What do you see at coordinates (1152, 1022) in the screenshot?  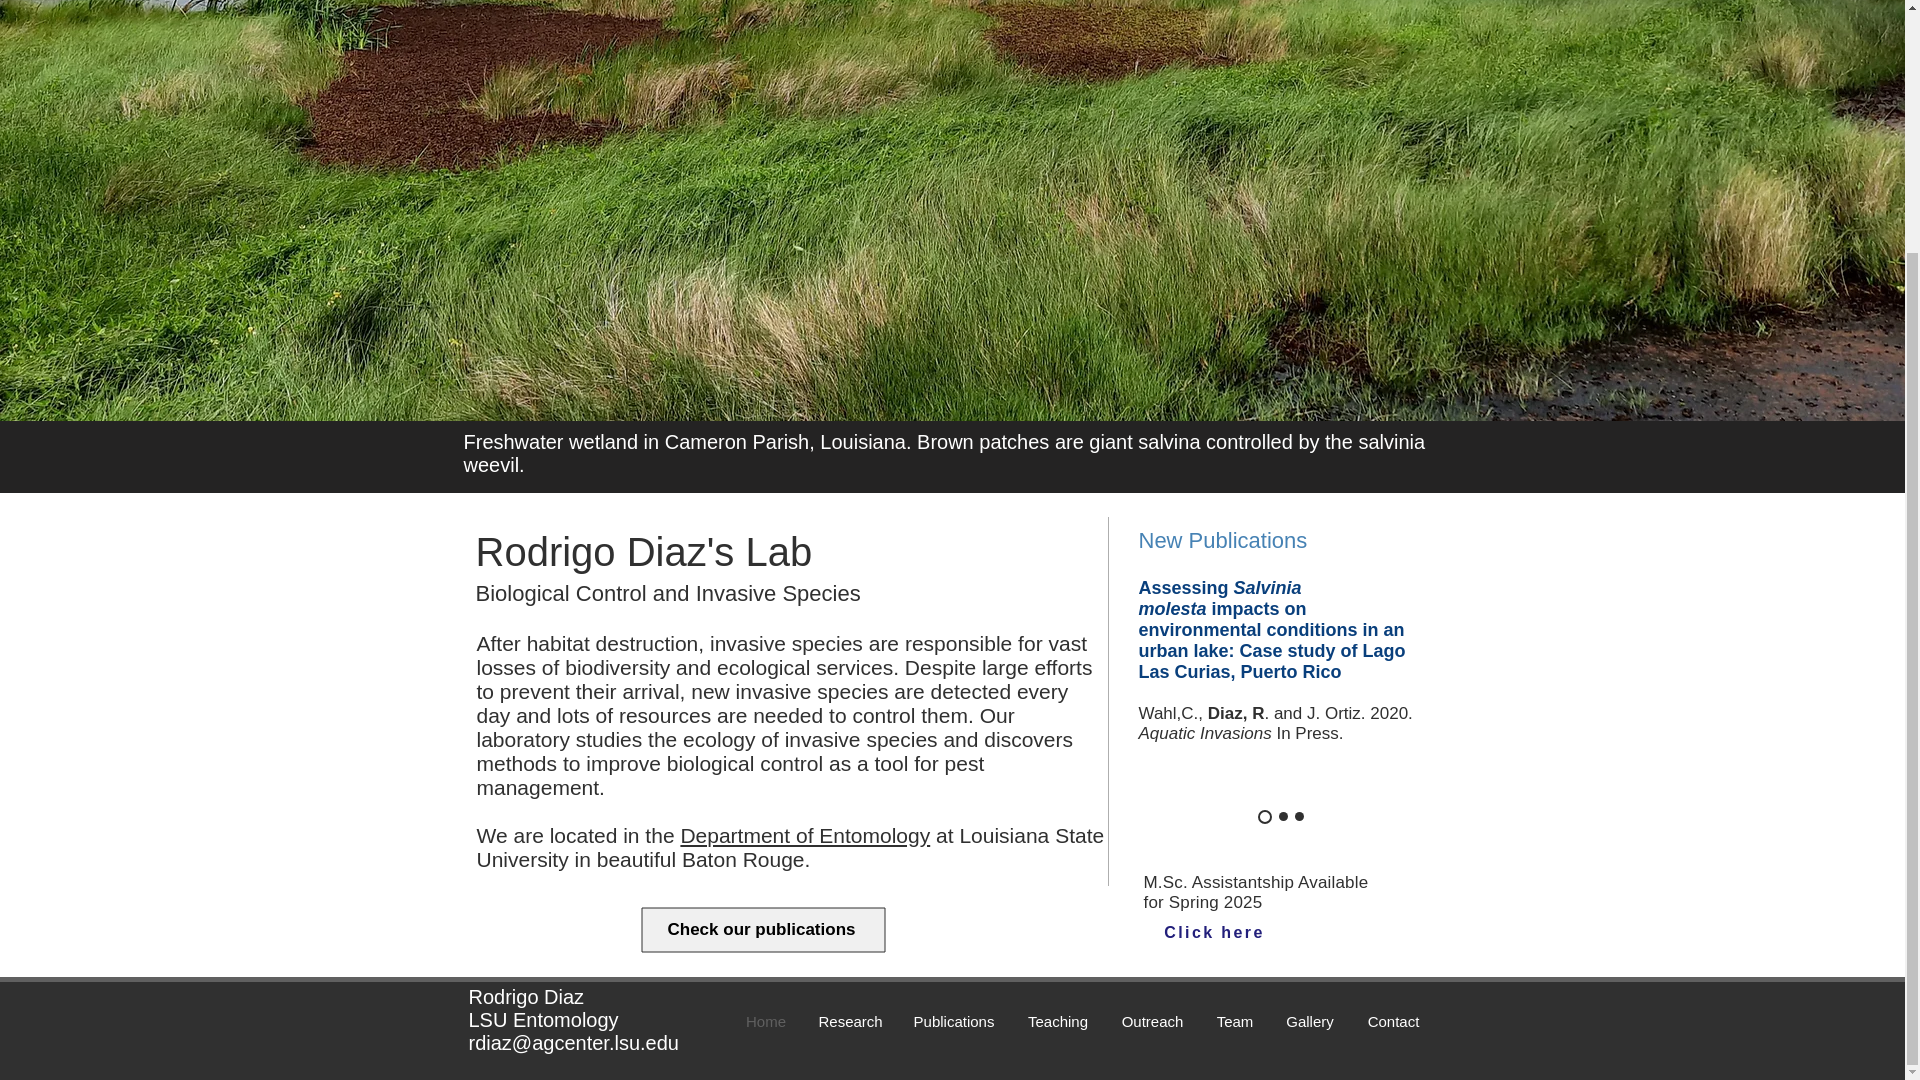 I see `Outreach` at bounding box center [1152, 1022].